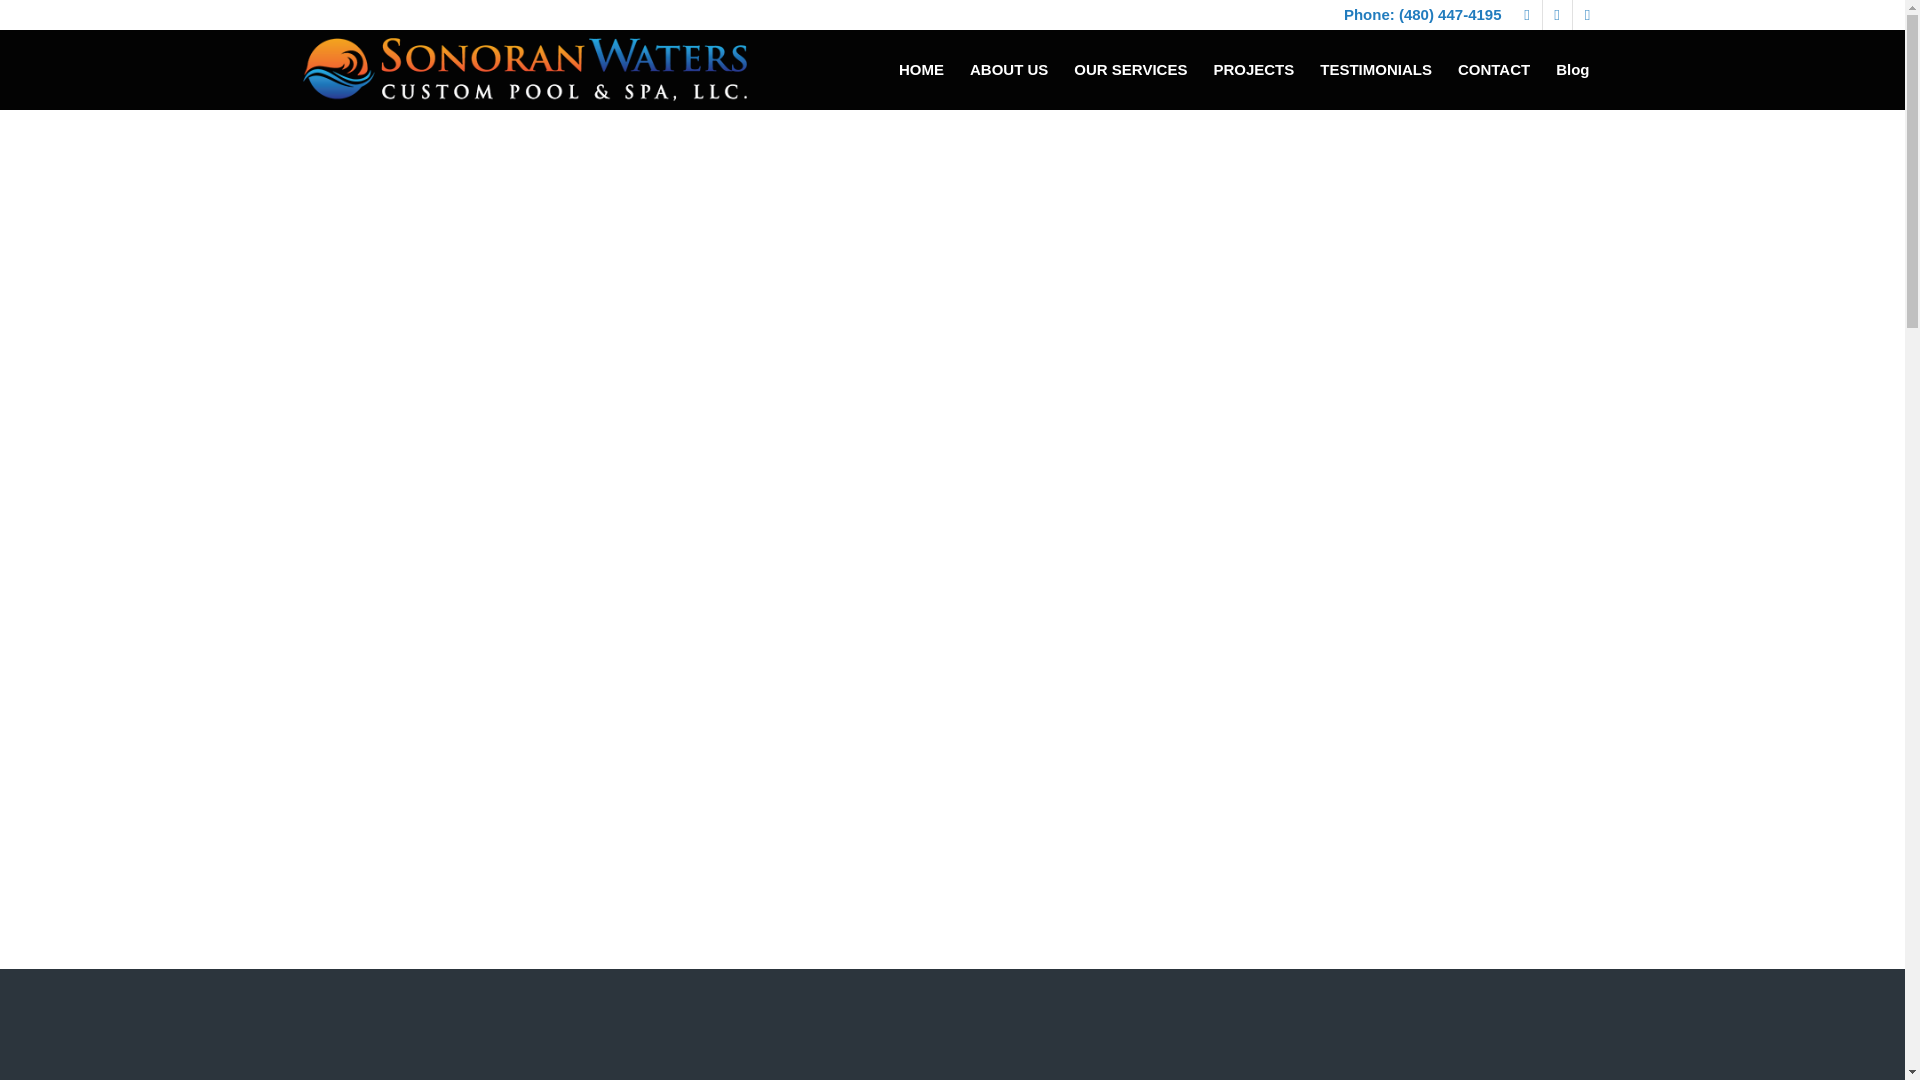 The height and width of the screenshot is (1080, 1920). What do you see at coordinates (1130, 70) in the screenshot?
I see `OUR SERVICES` at bounding box center [1130, 70].